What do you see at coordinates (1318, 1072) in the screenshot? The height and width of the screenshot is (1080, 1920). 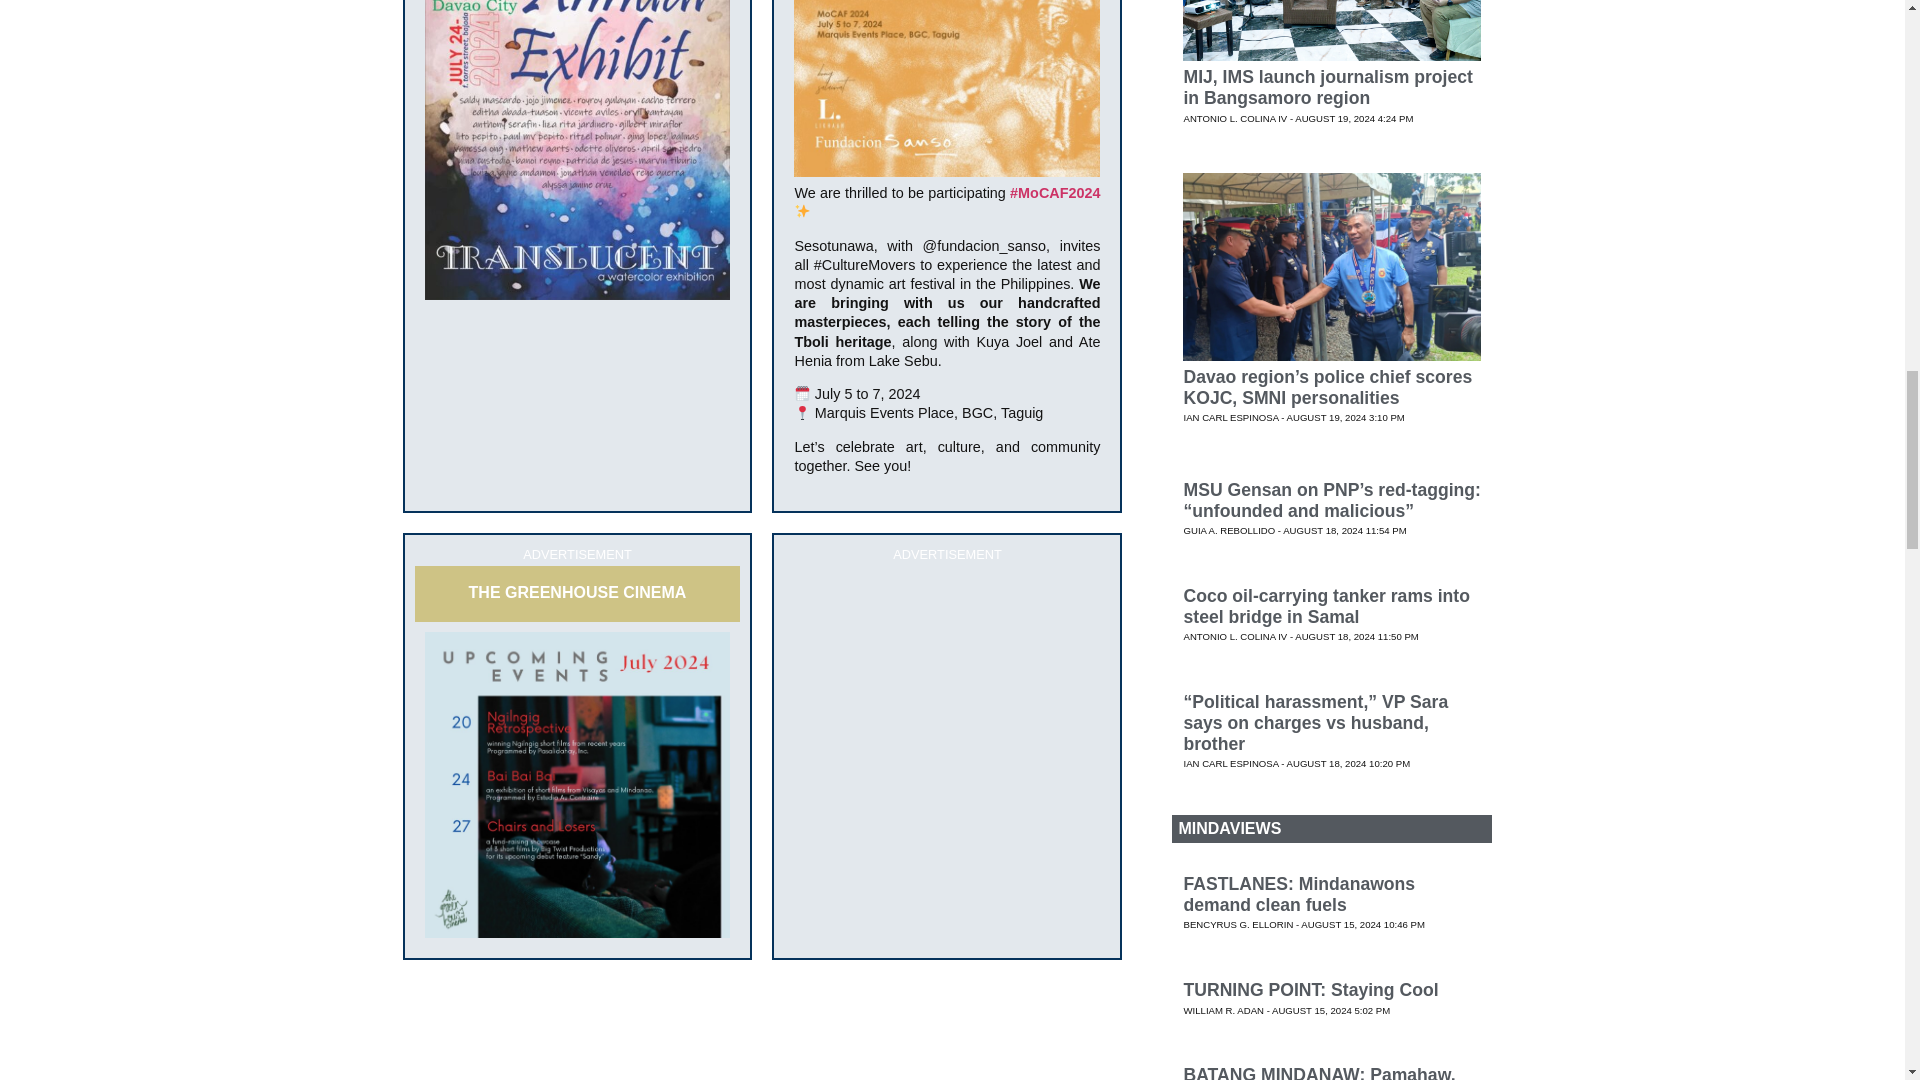 I see `BATANG MINDANAW: Pamahaw, Paniudto, Panihapon` at bounding box center [1318, 1072].